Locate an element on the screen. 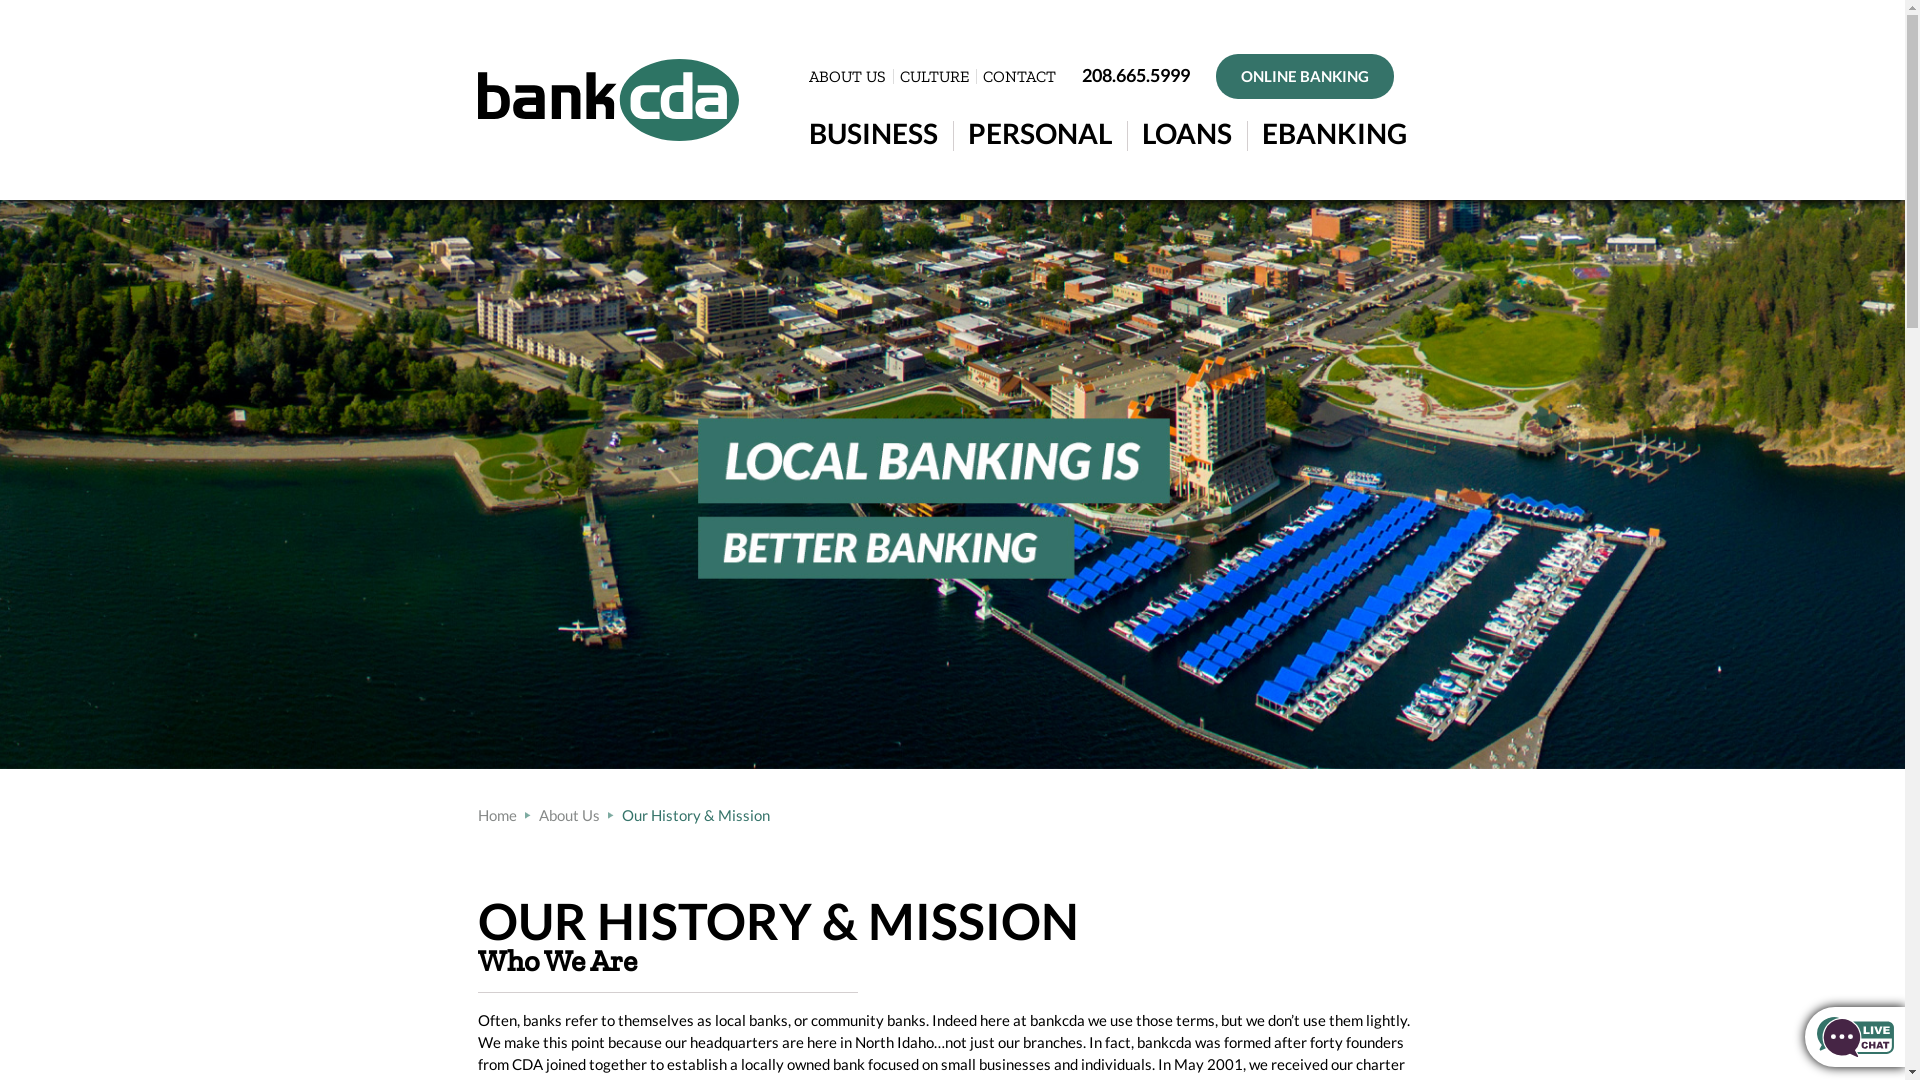 This screenshot has height=1080, width=1920. 208.665.5999 is located at coordinates (1136, 75).